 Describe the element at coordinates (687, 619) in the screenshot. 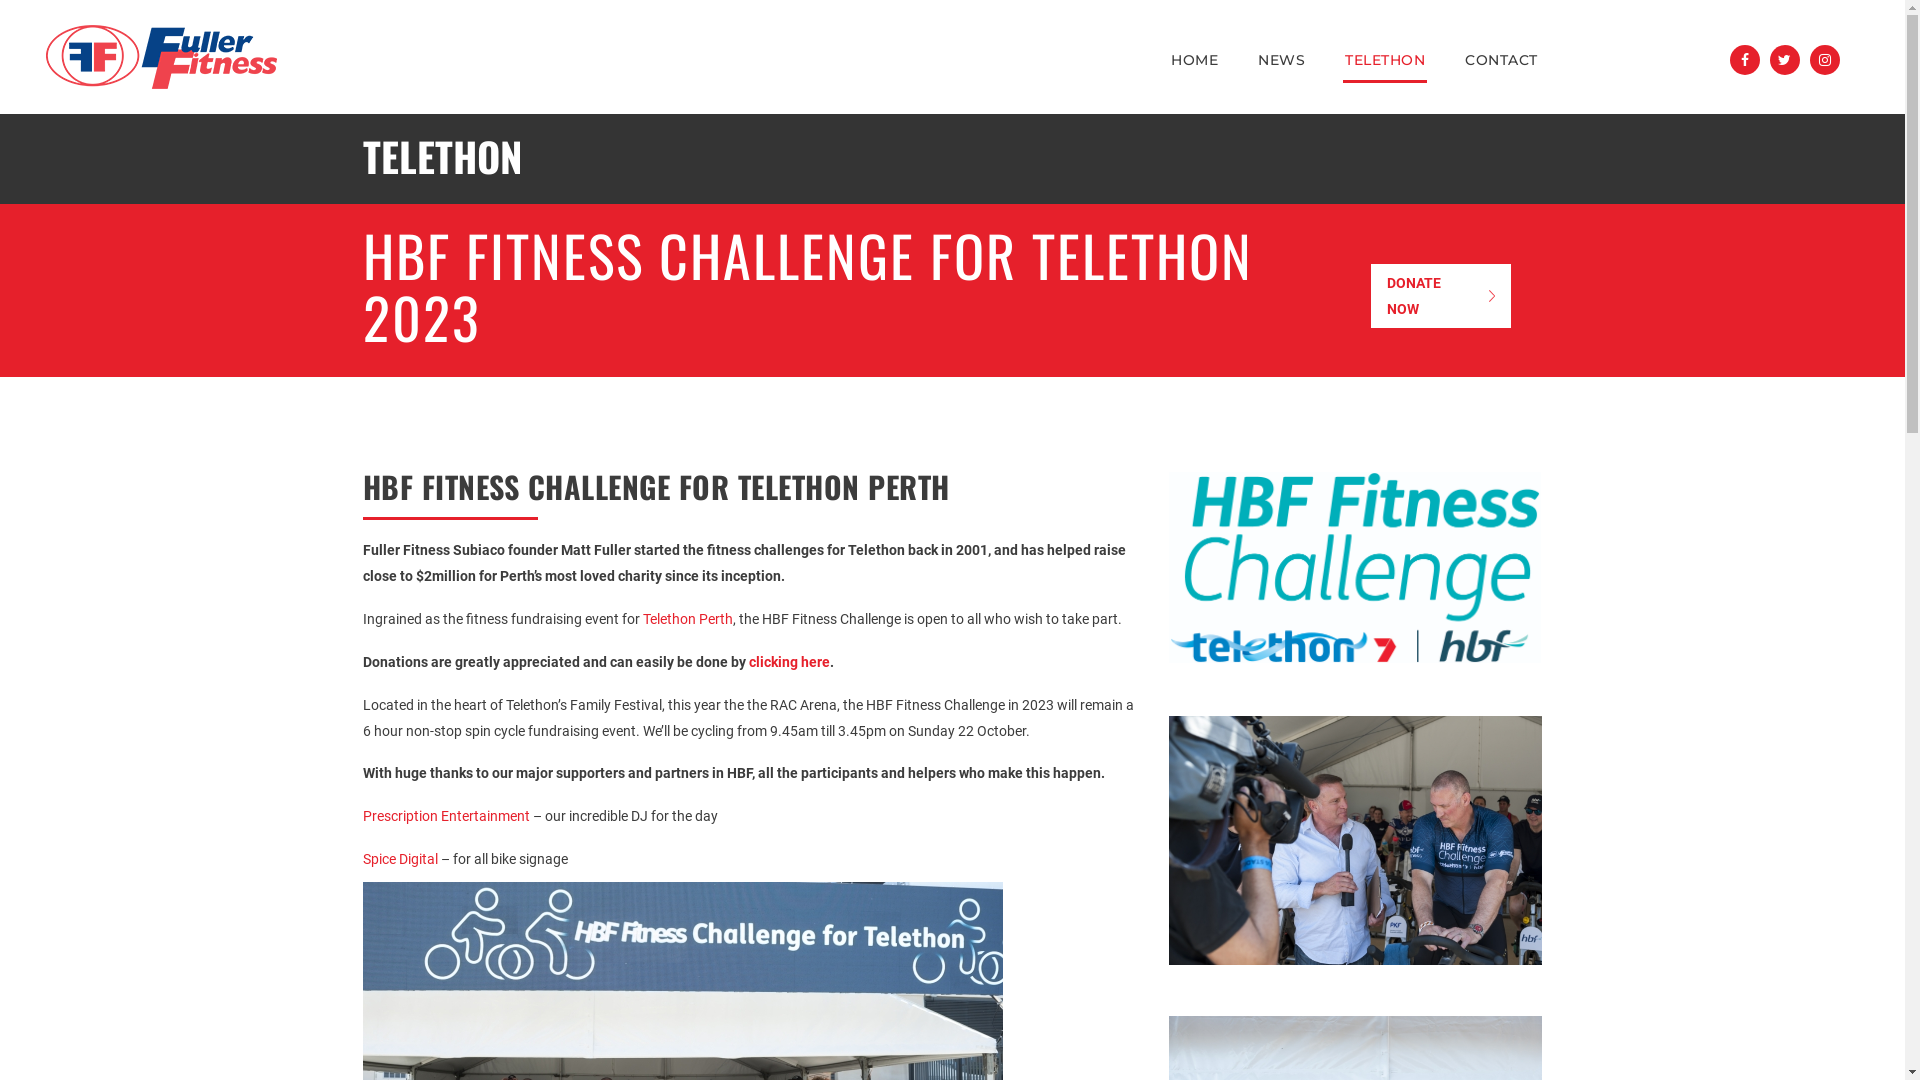

I see `Telethon Perth` at that location.